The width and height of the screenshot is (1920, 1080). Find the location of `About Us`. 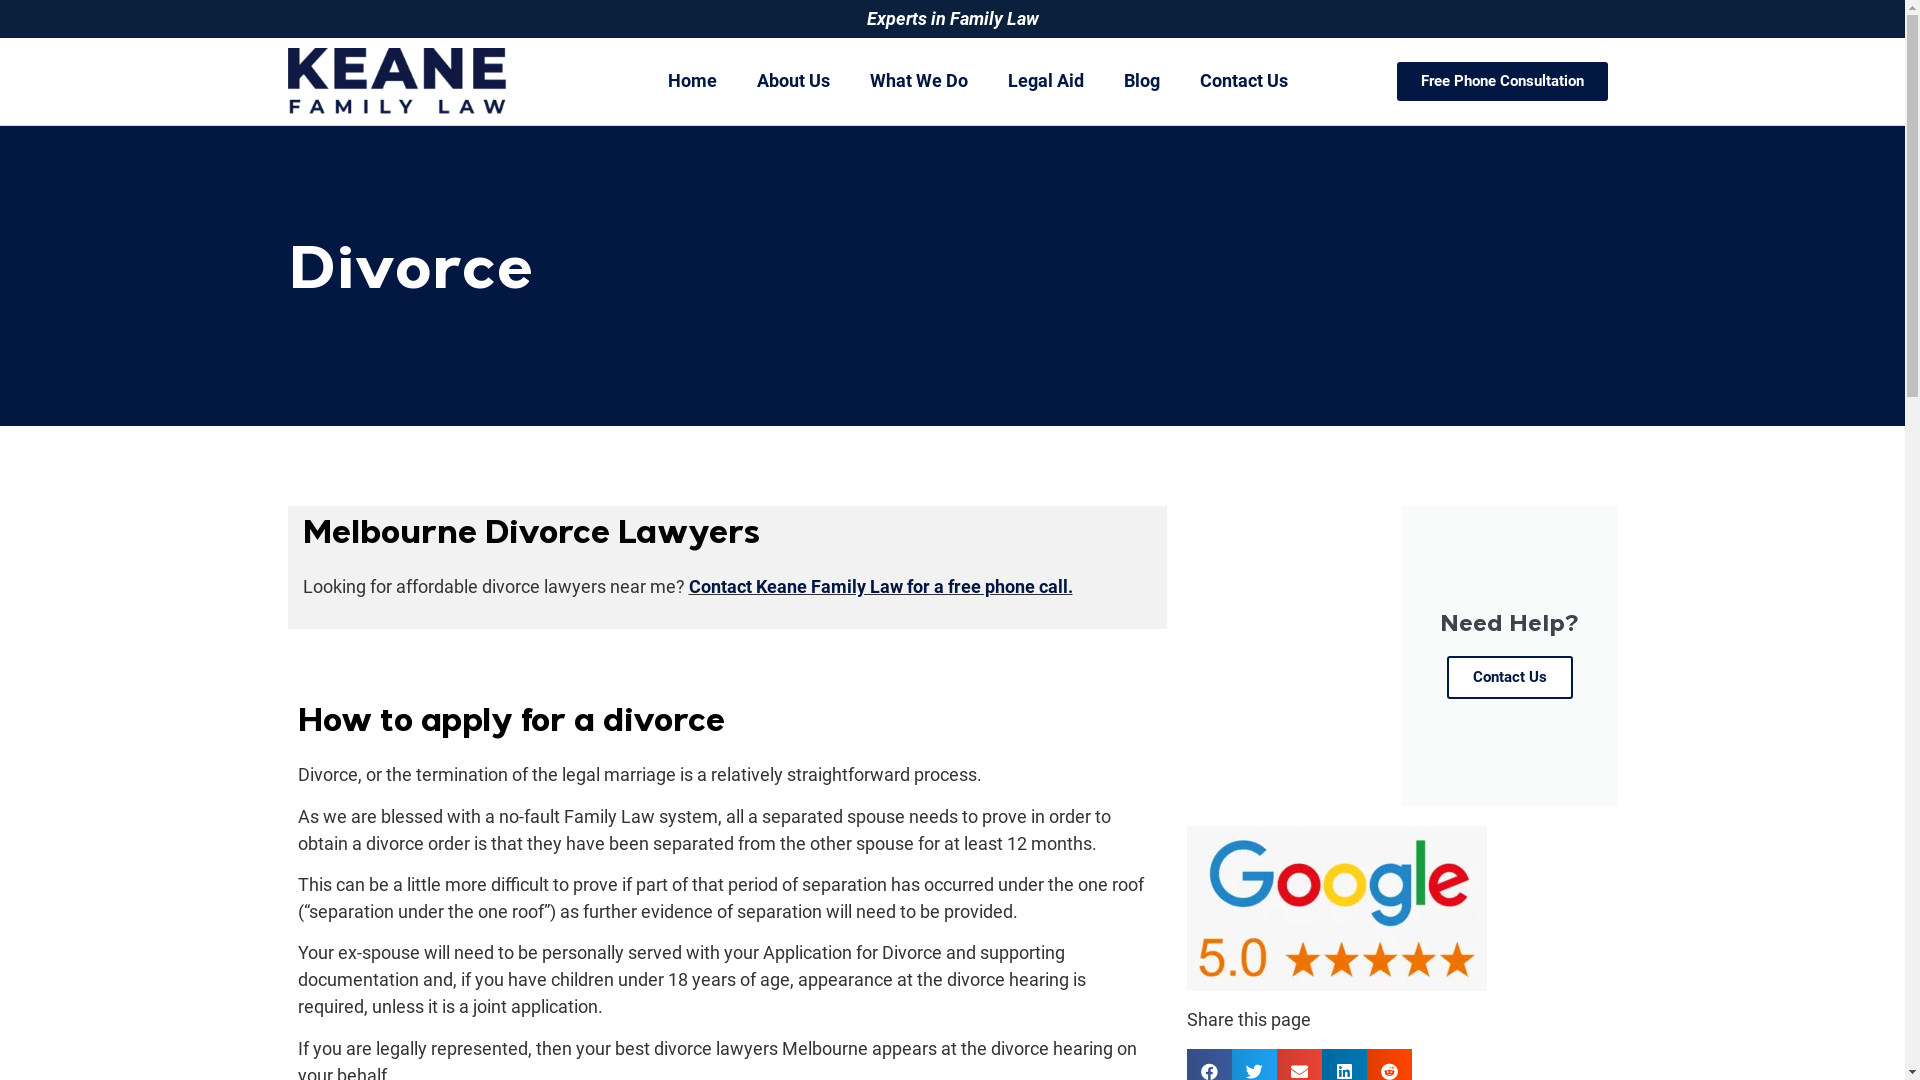

About Us is located at coordinates (794, 81).